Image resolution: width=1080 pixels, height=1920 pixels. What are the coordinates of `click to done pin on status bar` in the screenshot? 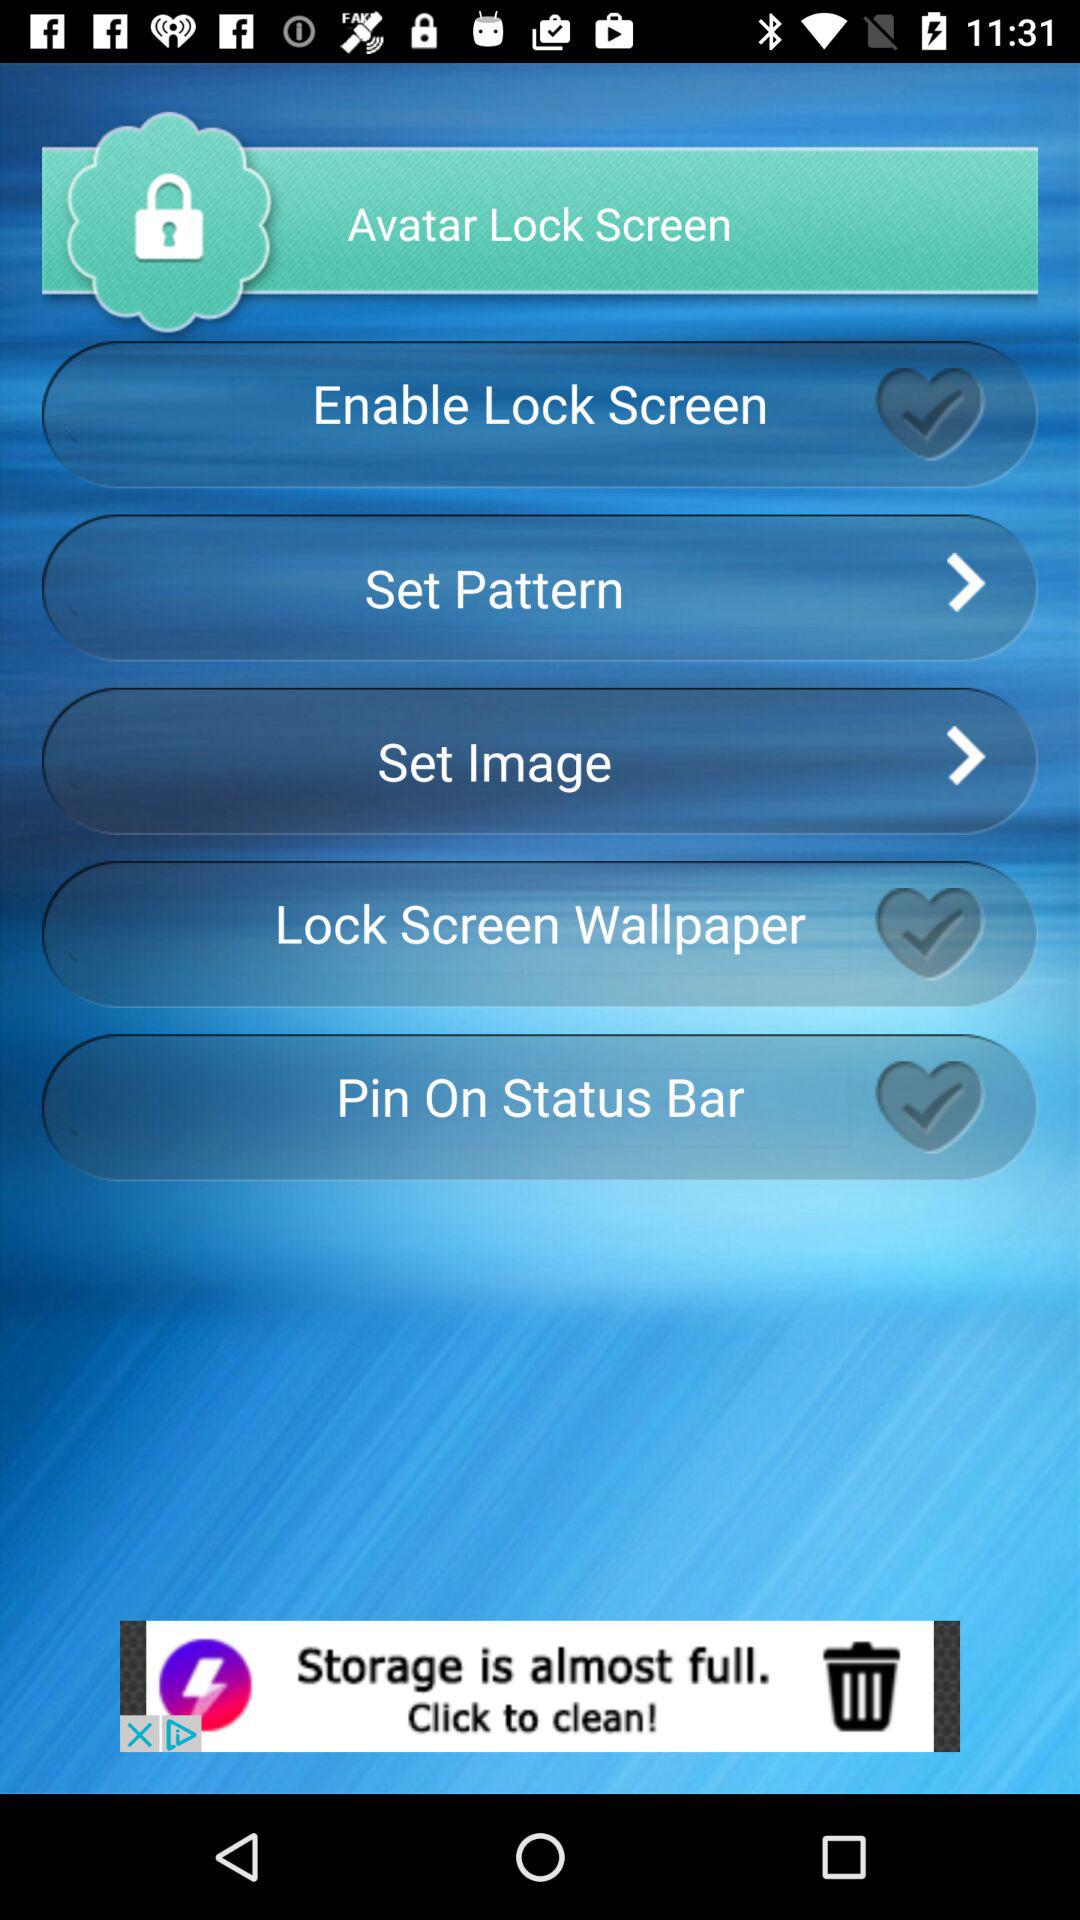 It's located at (956, 1107).